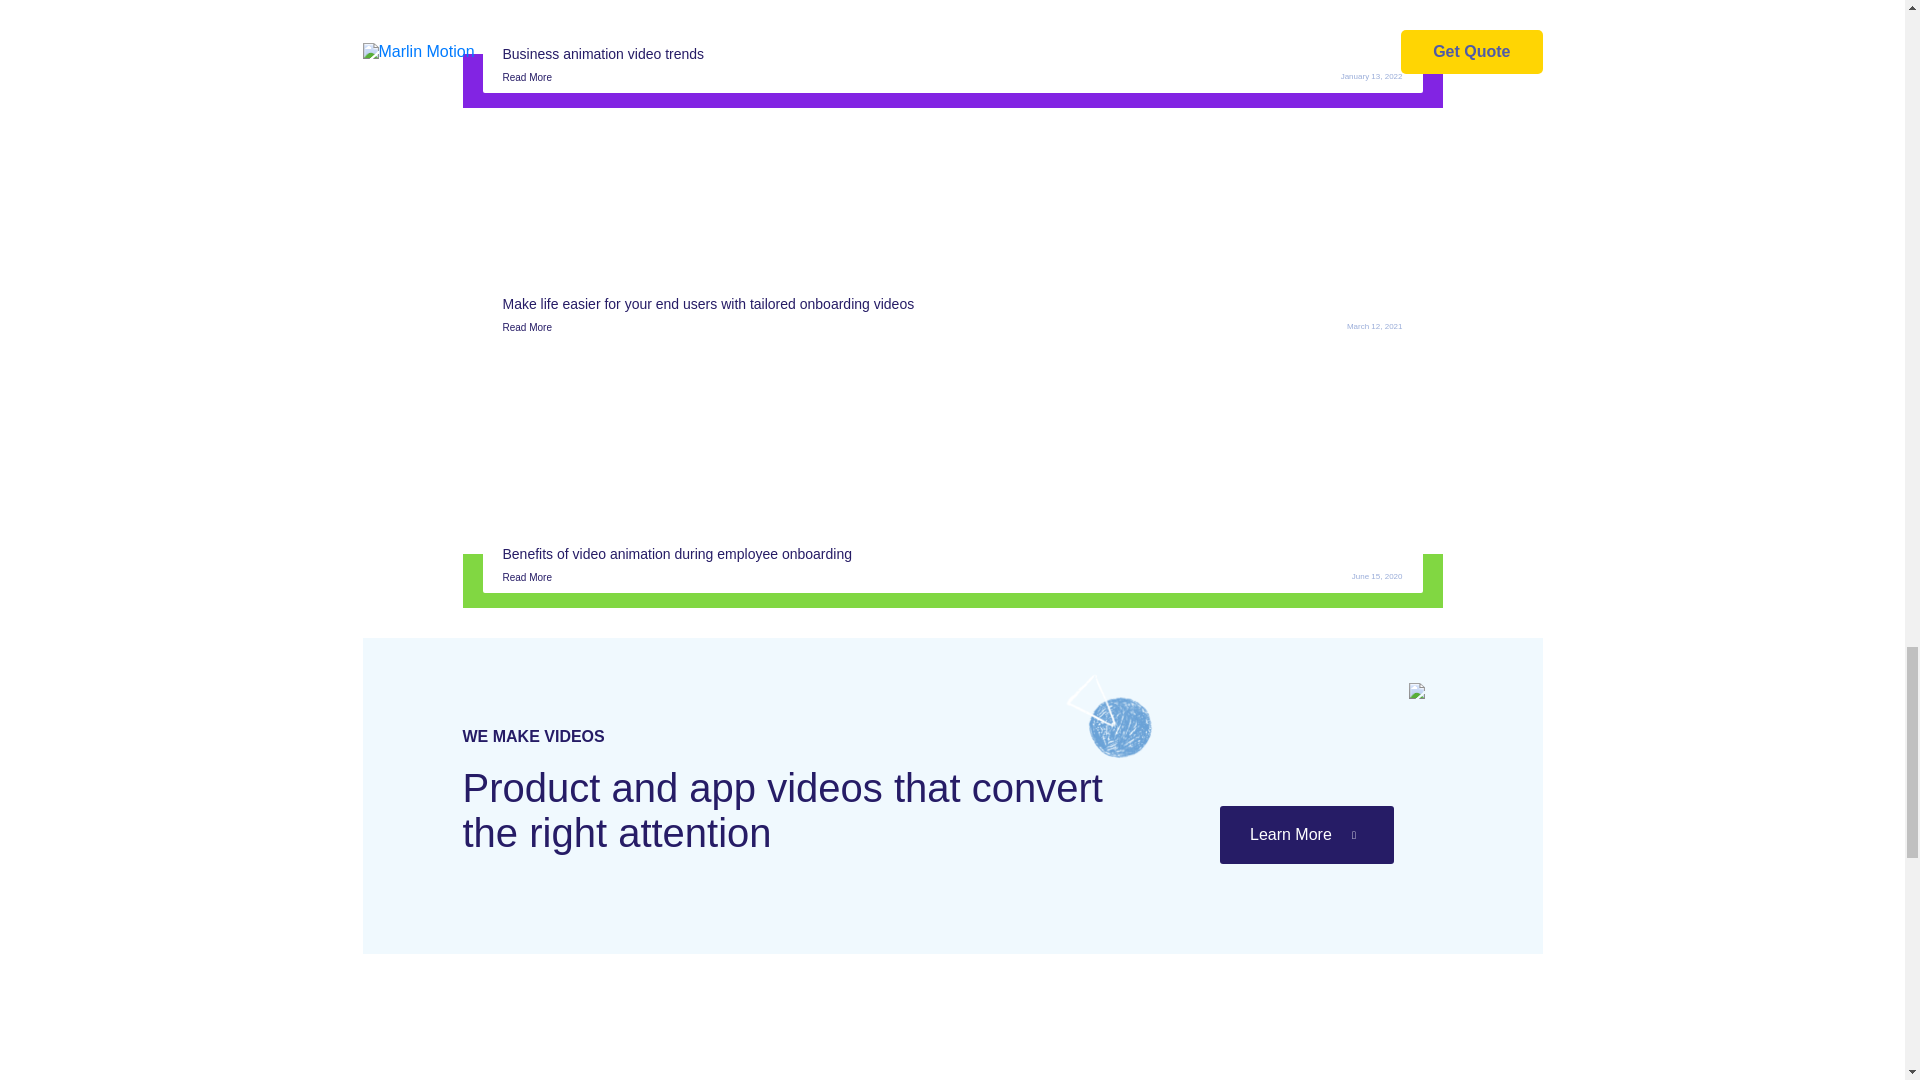 Image resolution: width=1920 pixels, height=1080 pixels. I want to click on Read More, so click(526, 326).